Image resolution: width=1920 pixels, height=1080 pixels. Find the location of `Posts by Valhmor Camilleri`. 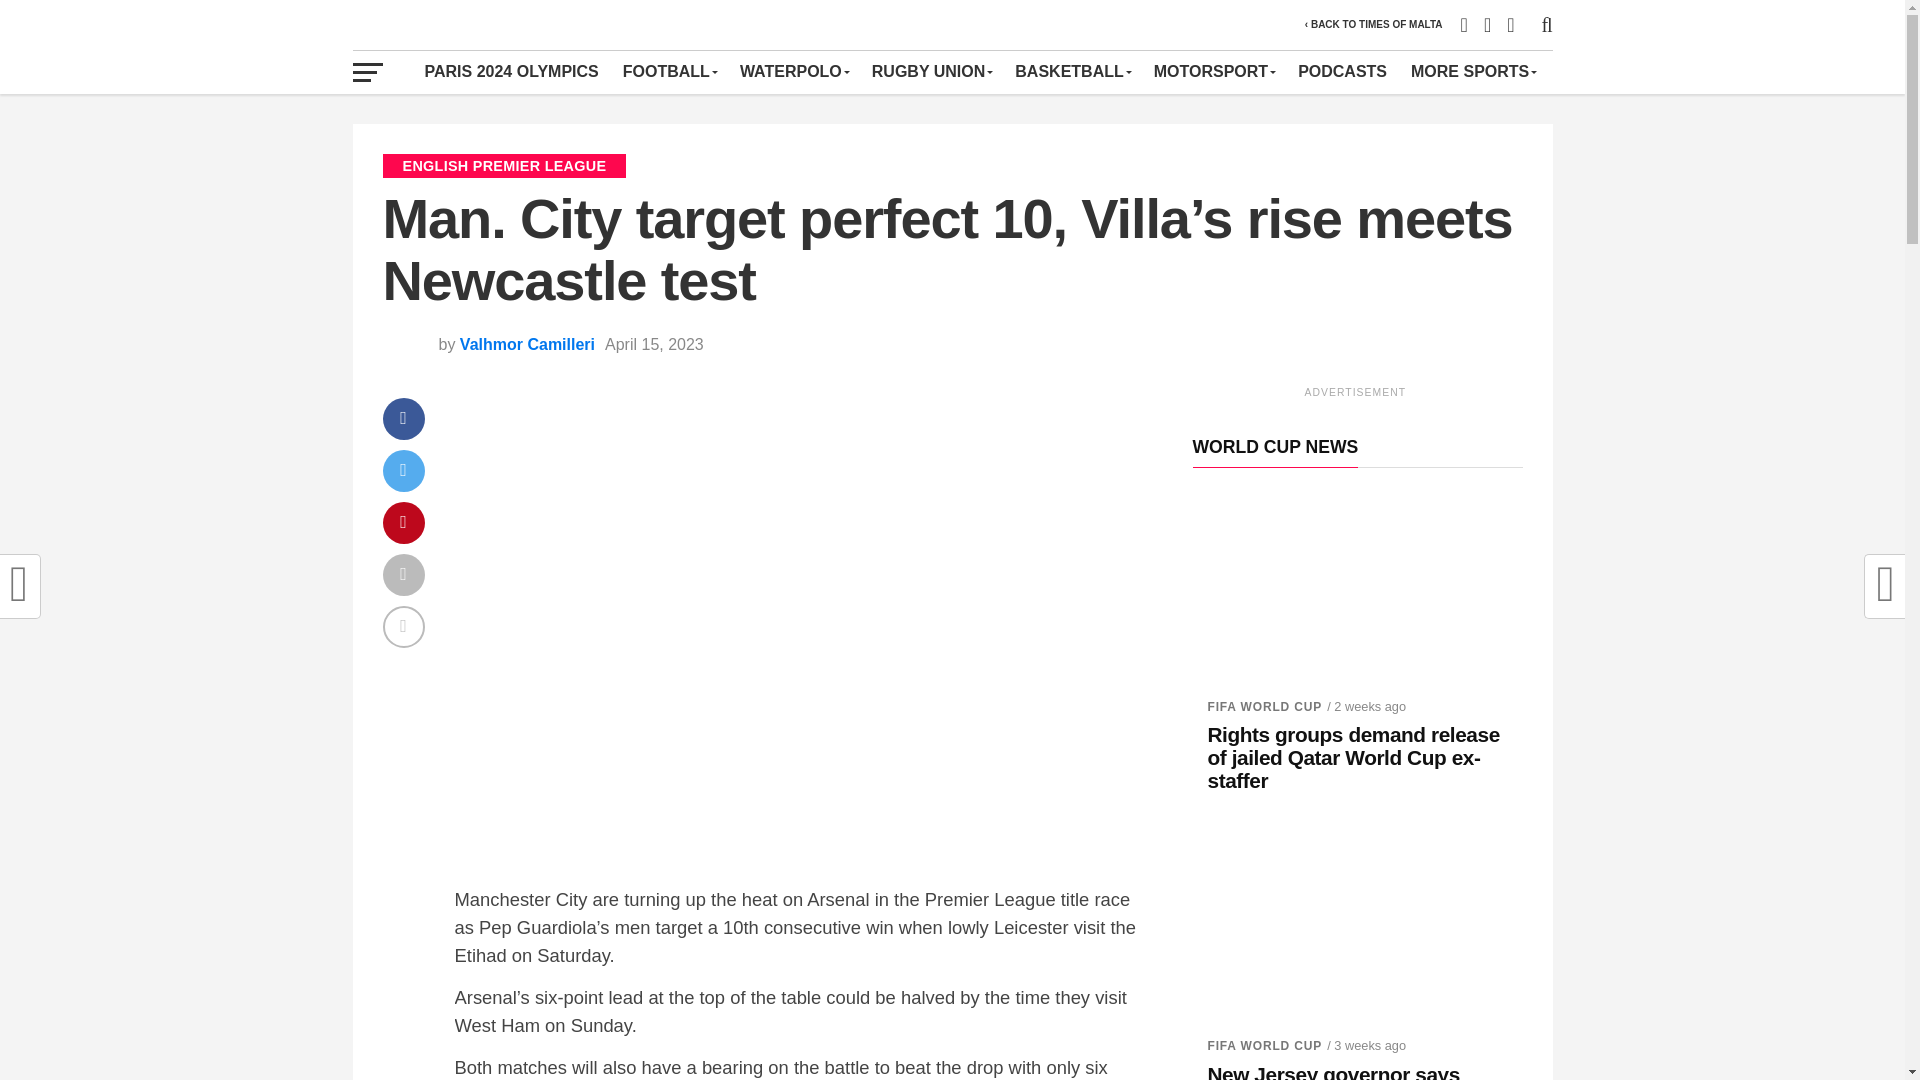

Posts by Valhmor Camilleri is located at coordinates (528, 344).